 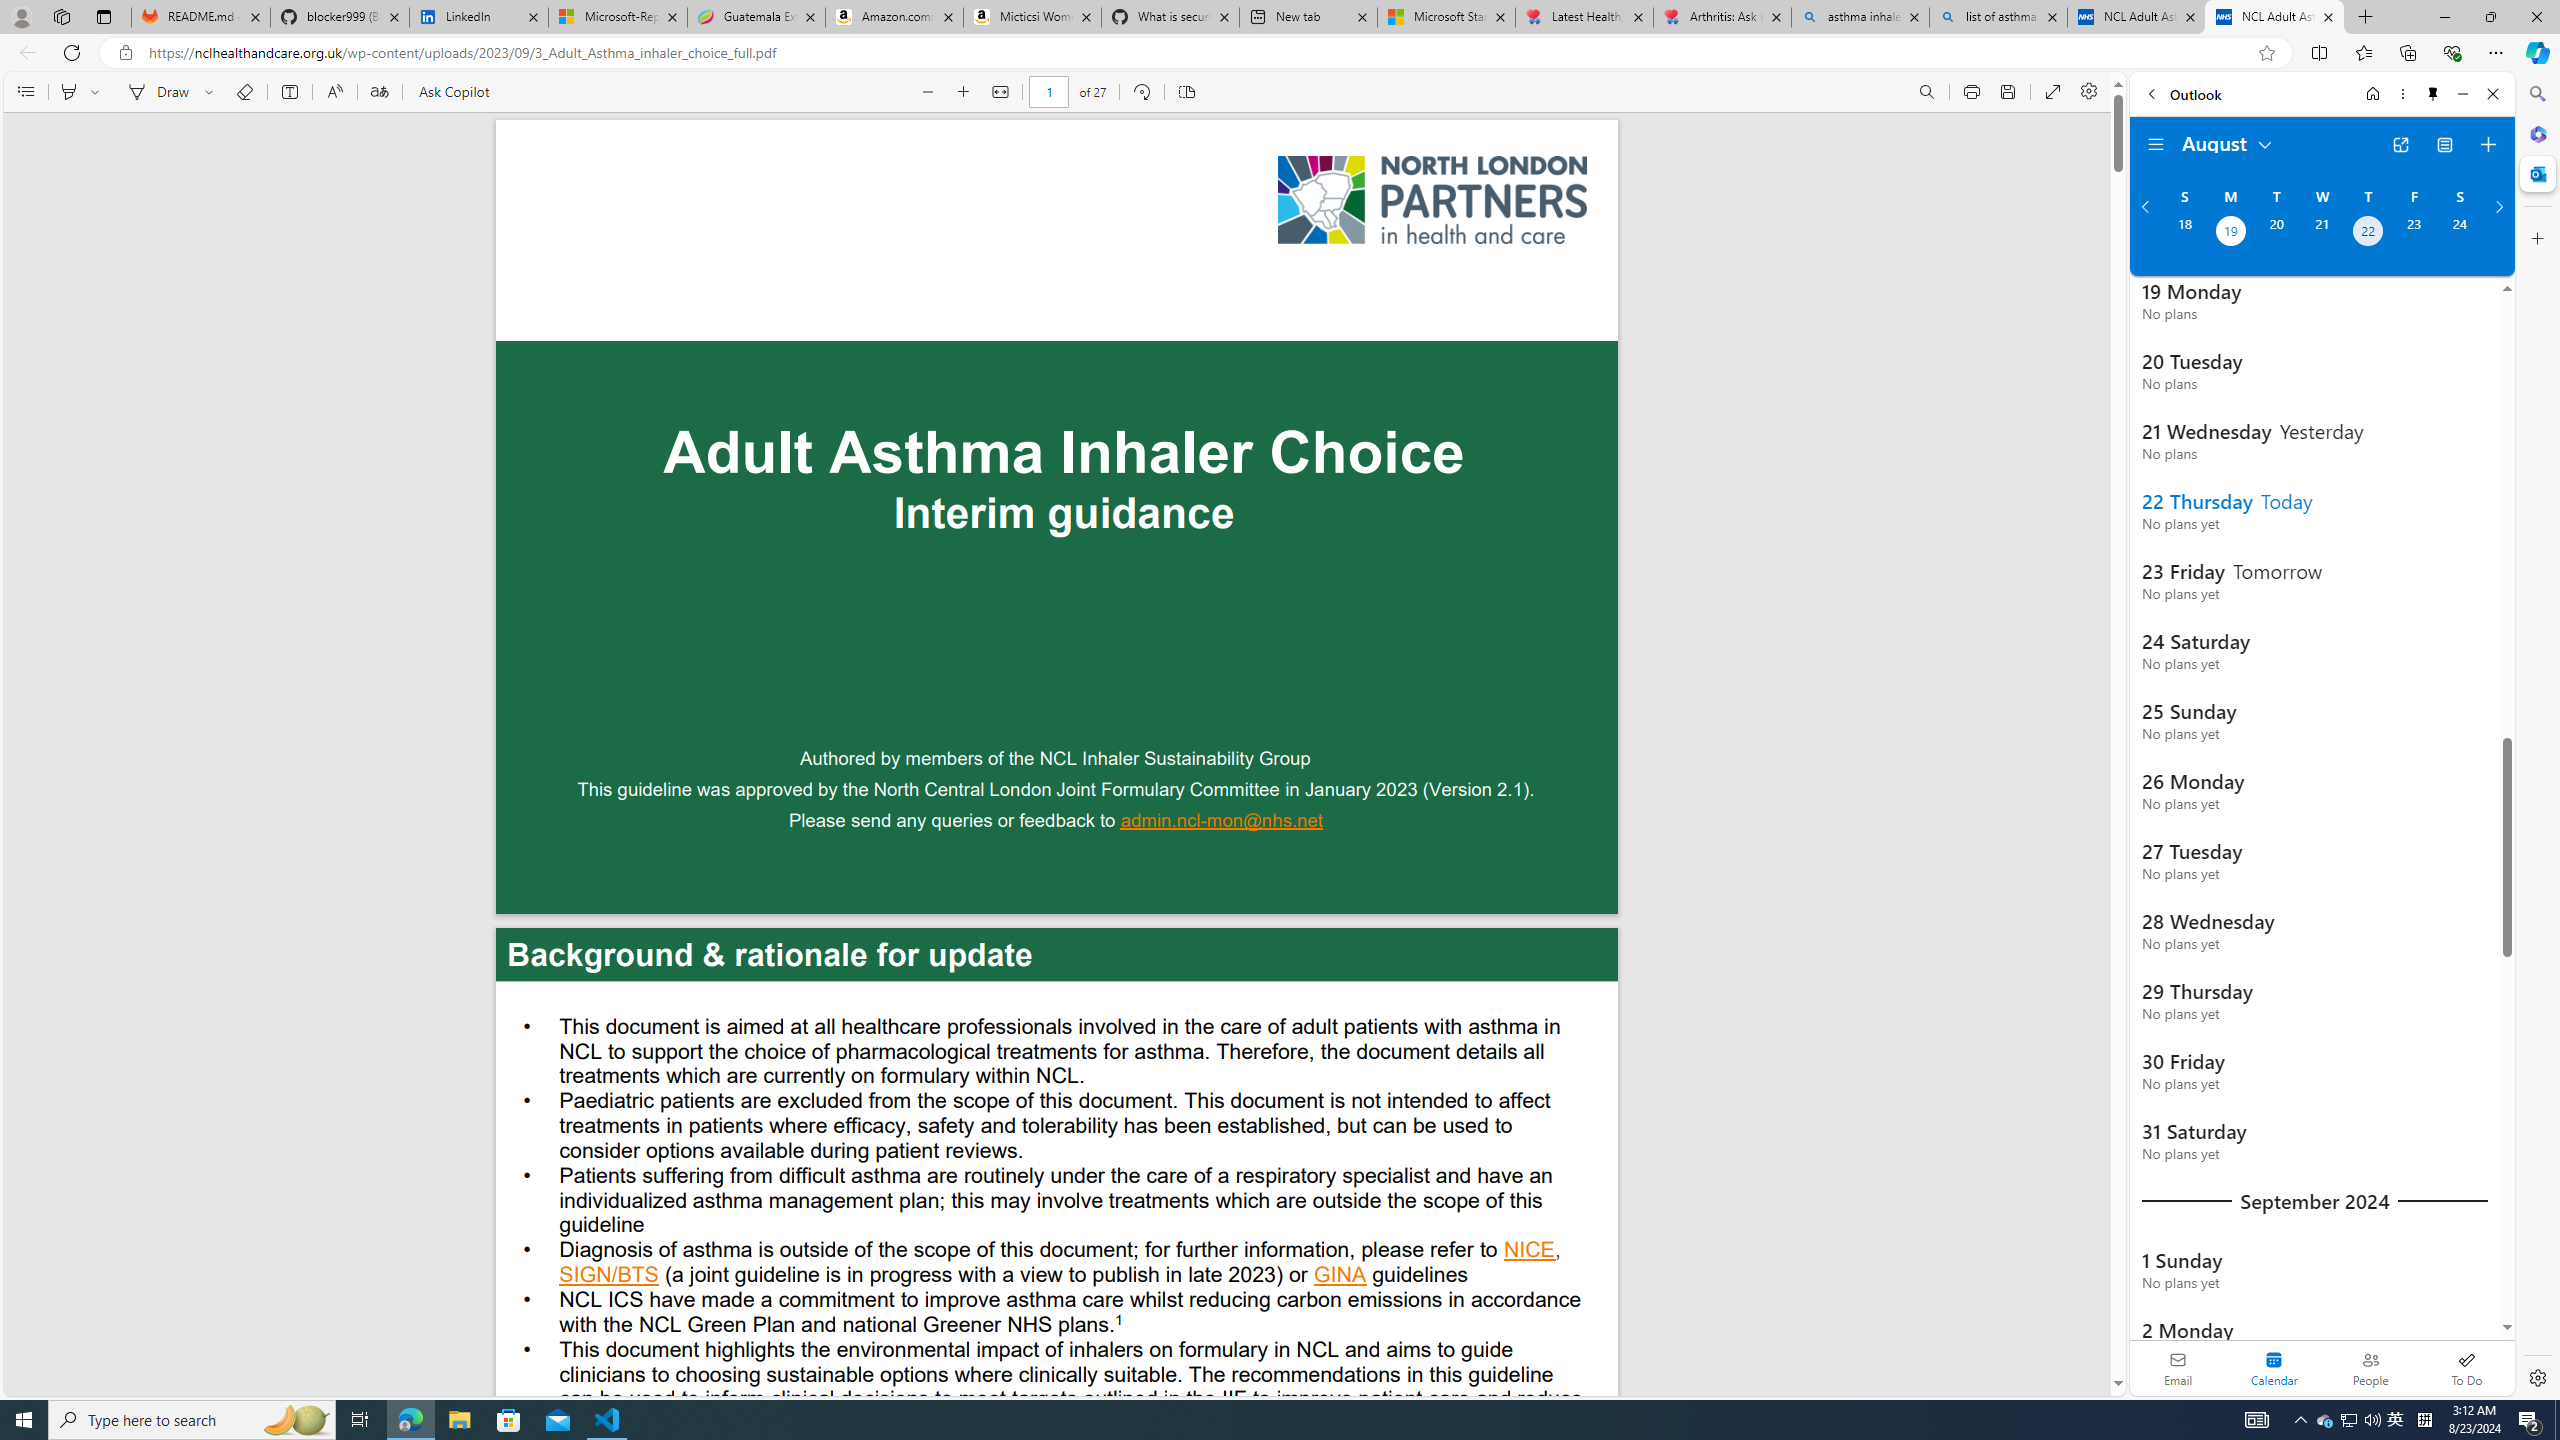 What do you see at coordinates (2008, 92) in the screenshot?
I see `Save (Ctrl+S)` at bounding box center [2008, 92].